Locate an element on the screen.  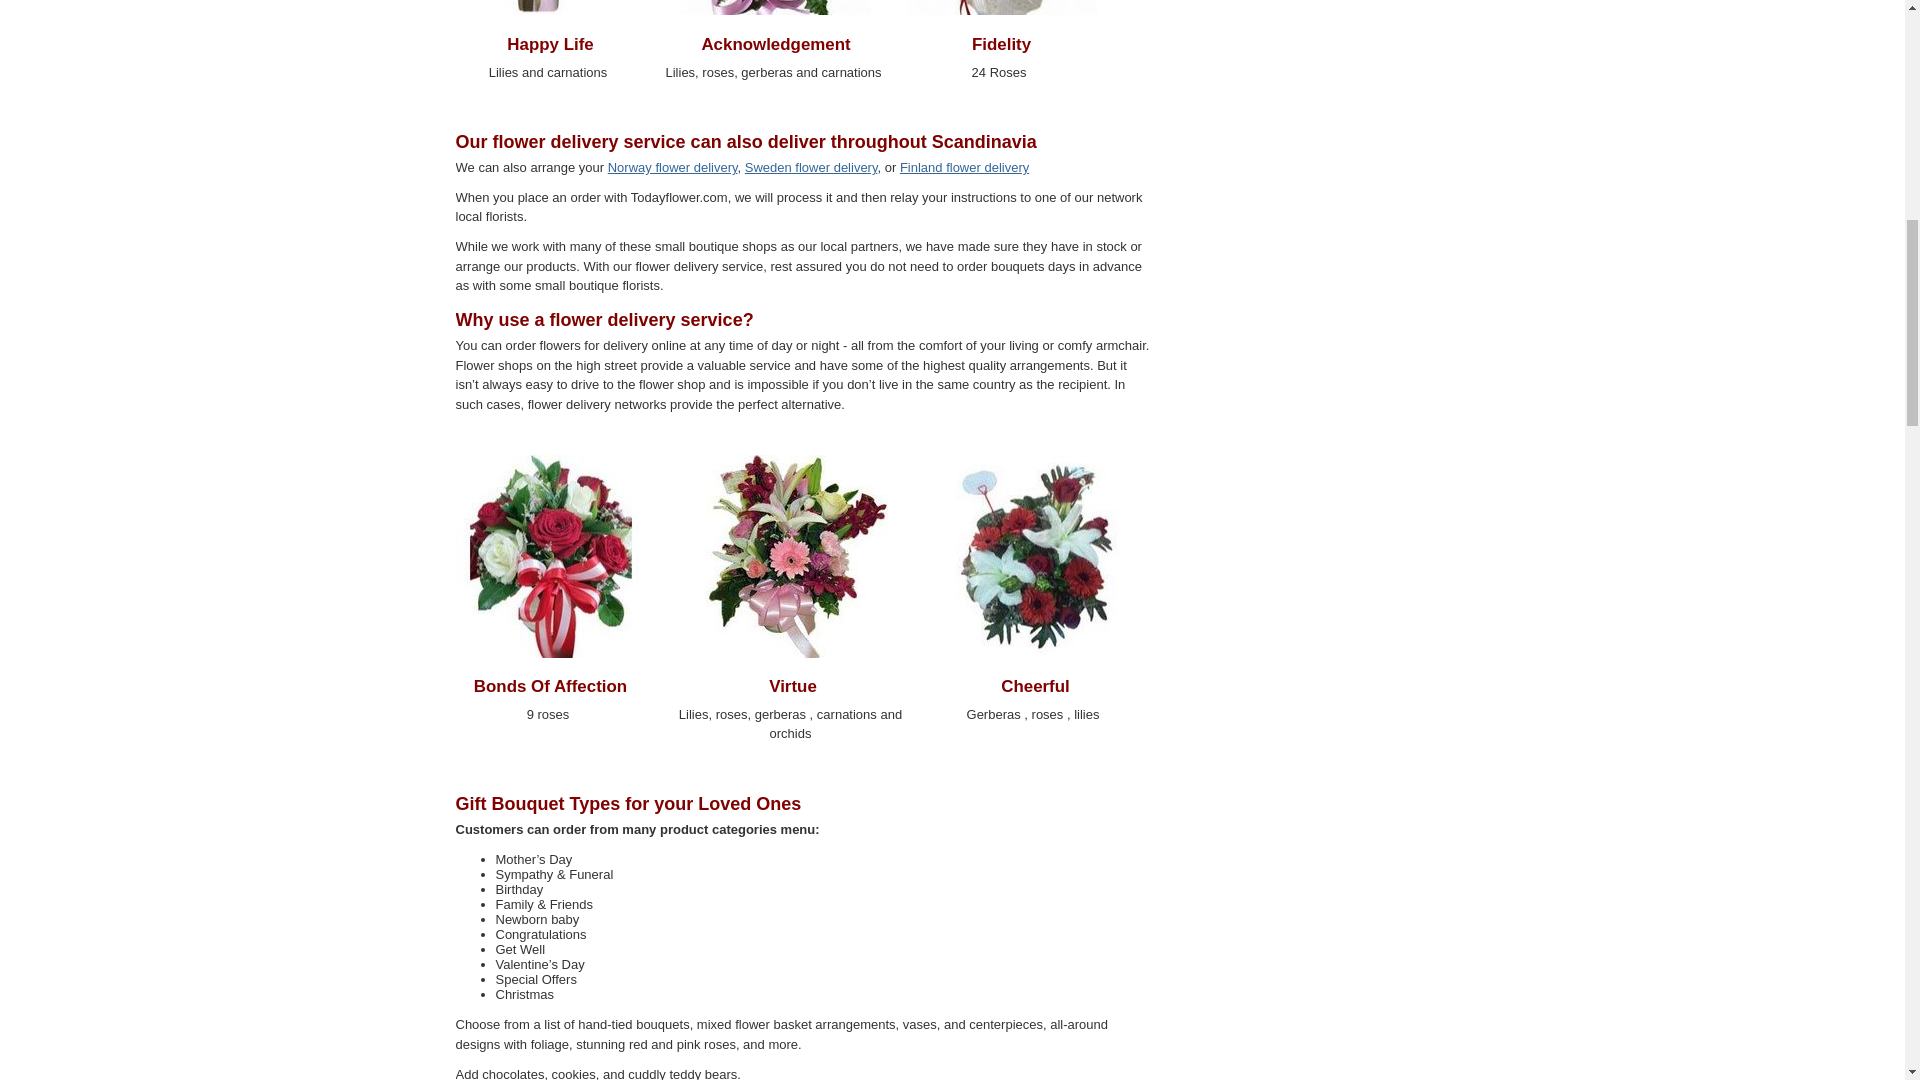
Finland flower delivery is located at coordinates (964, 166).